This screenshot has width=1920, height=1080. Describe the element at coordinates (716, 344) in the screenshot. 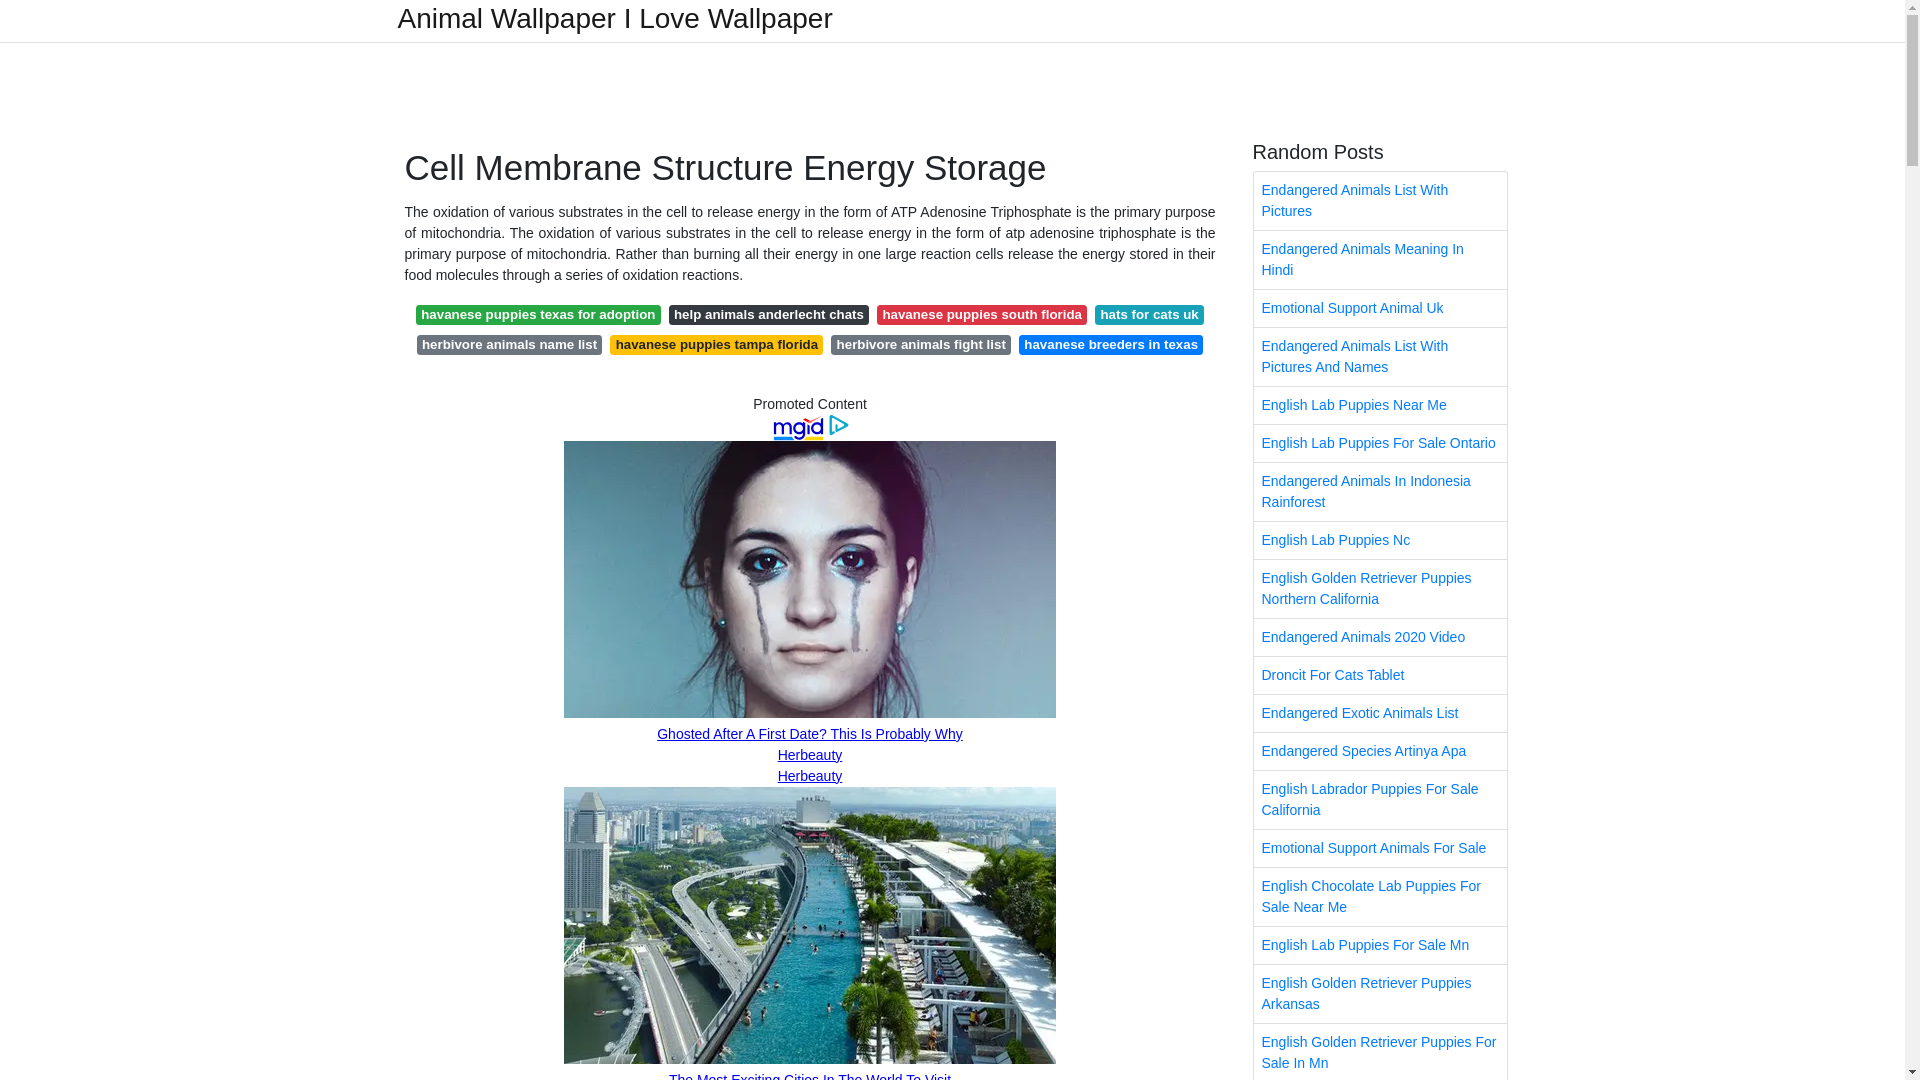

I see `havanese puppies tampa florida` at that location.